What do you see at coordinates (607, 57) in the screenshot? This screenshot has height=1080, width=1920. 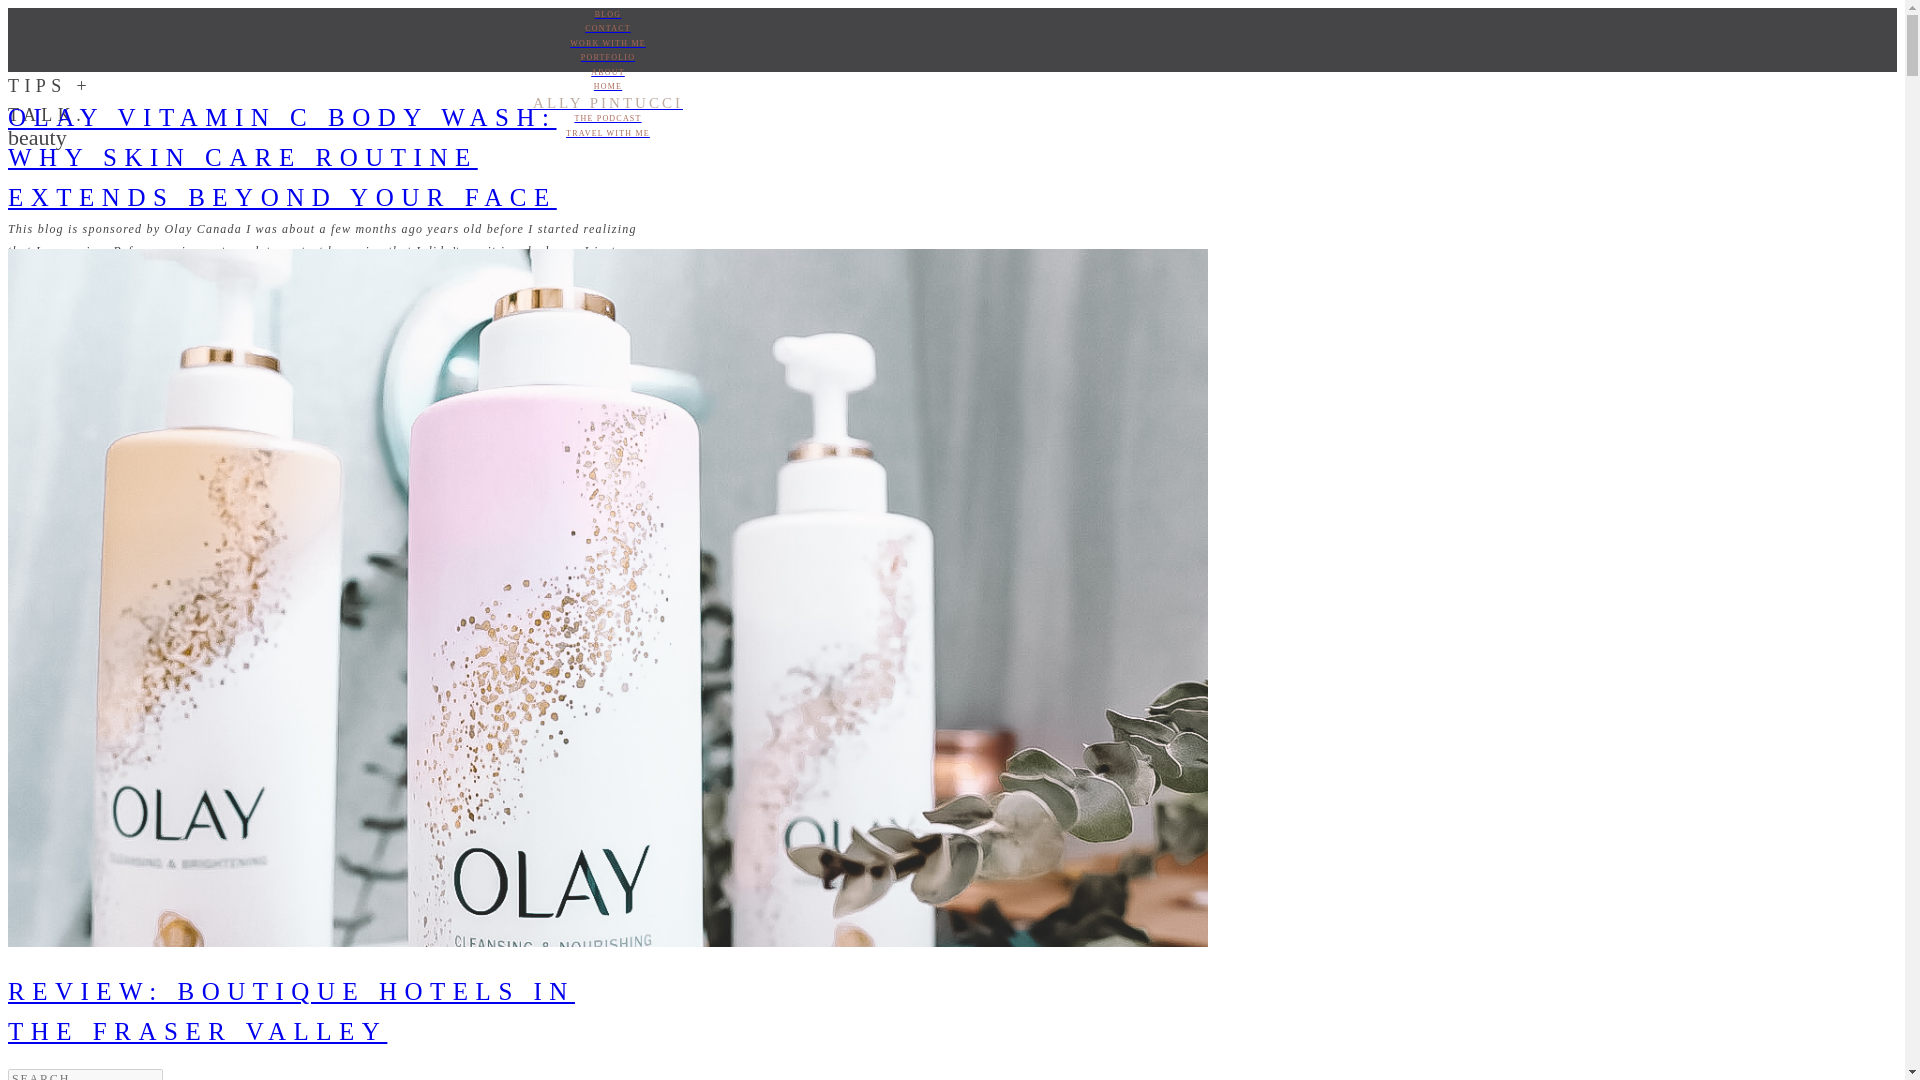 I see `PORTFOLIO` at bounding box center [607, 57].